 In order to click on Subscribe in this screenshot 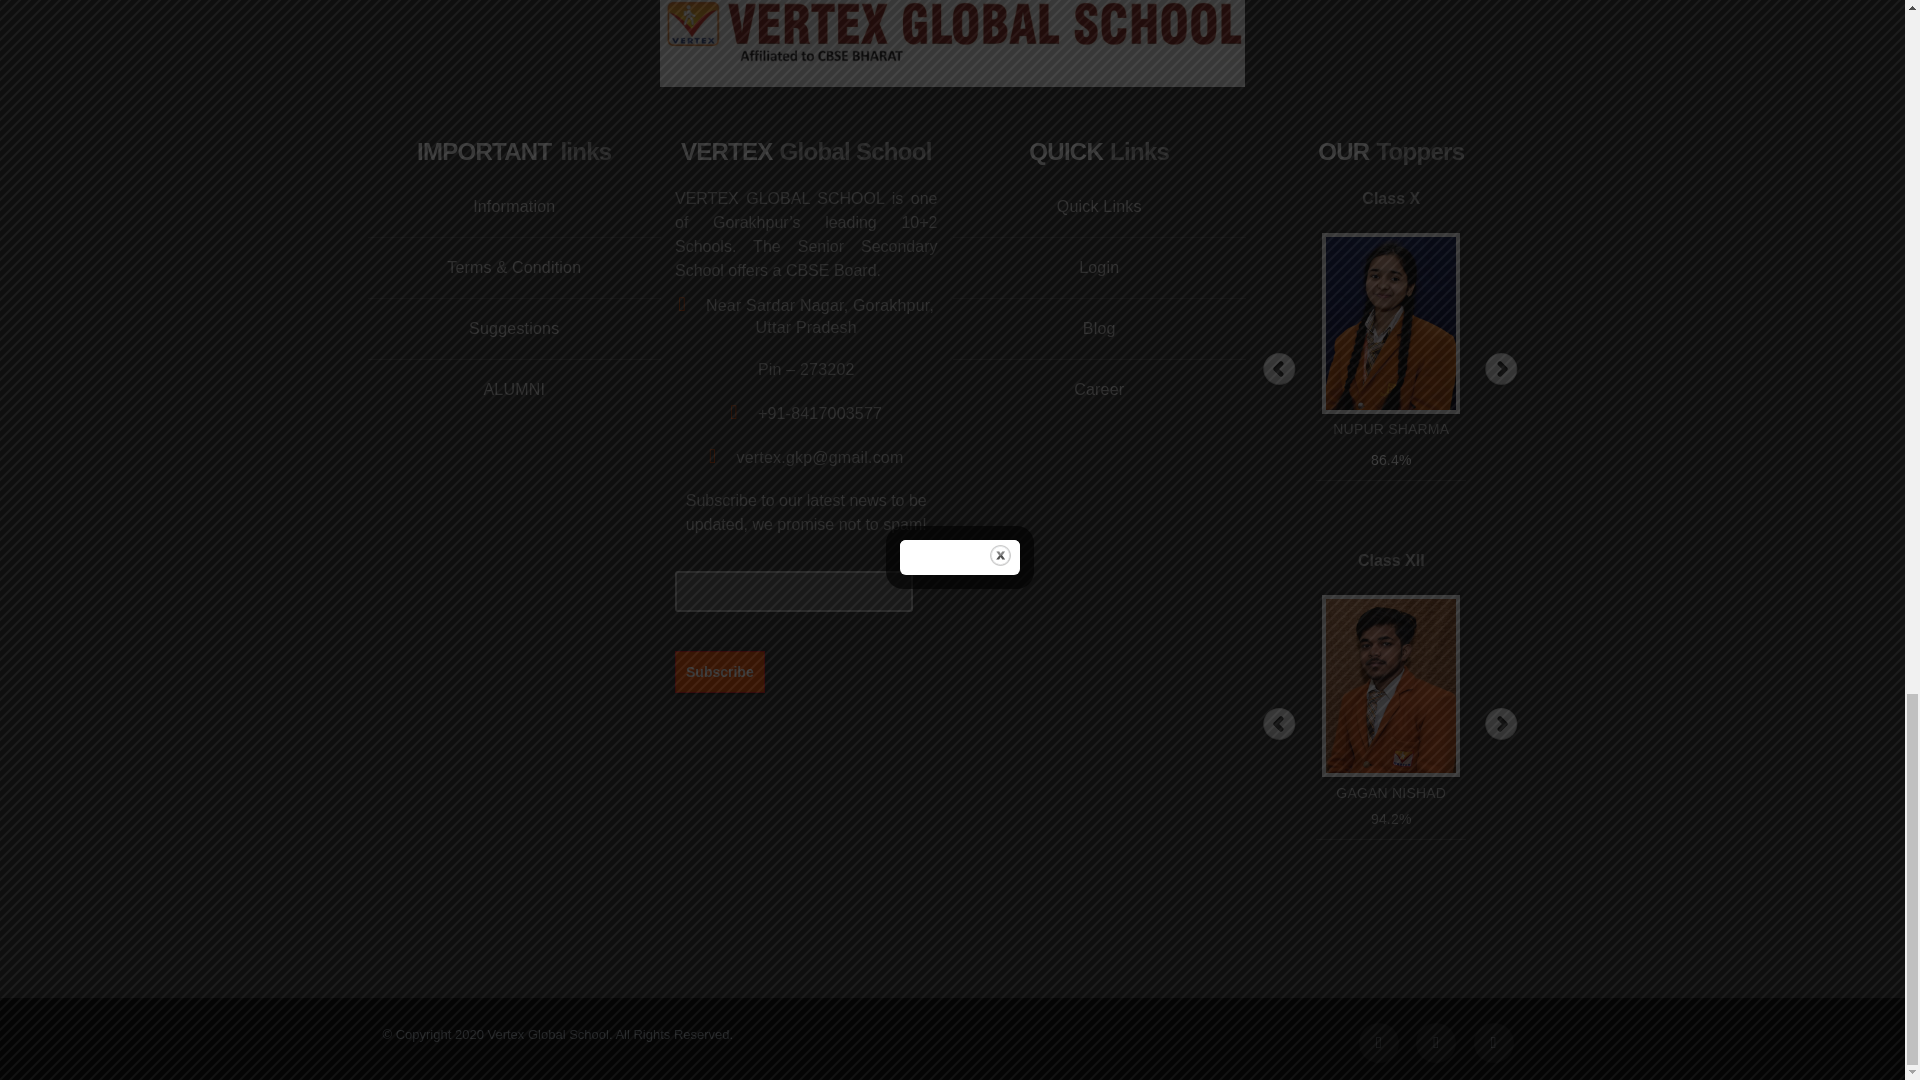, I will do `click(720, 671)`.